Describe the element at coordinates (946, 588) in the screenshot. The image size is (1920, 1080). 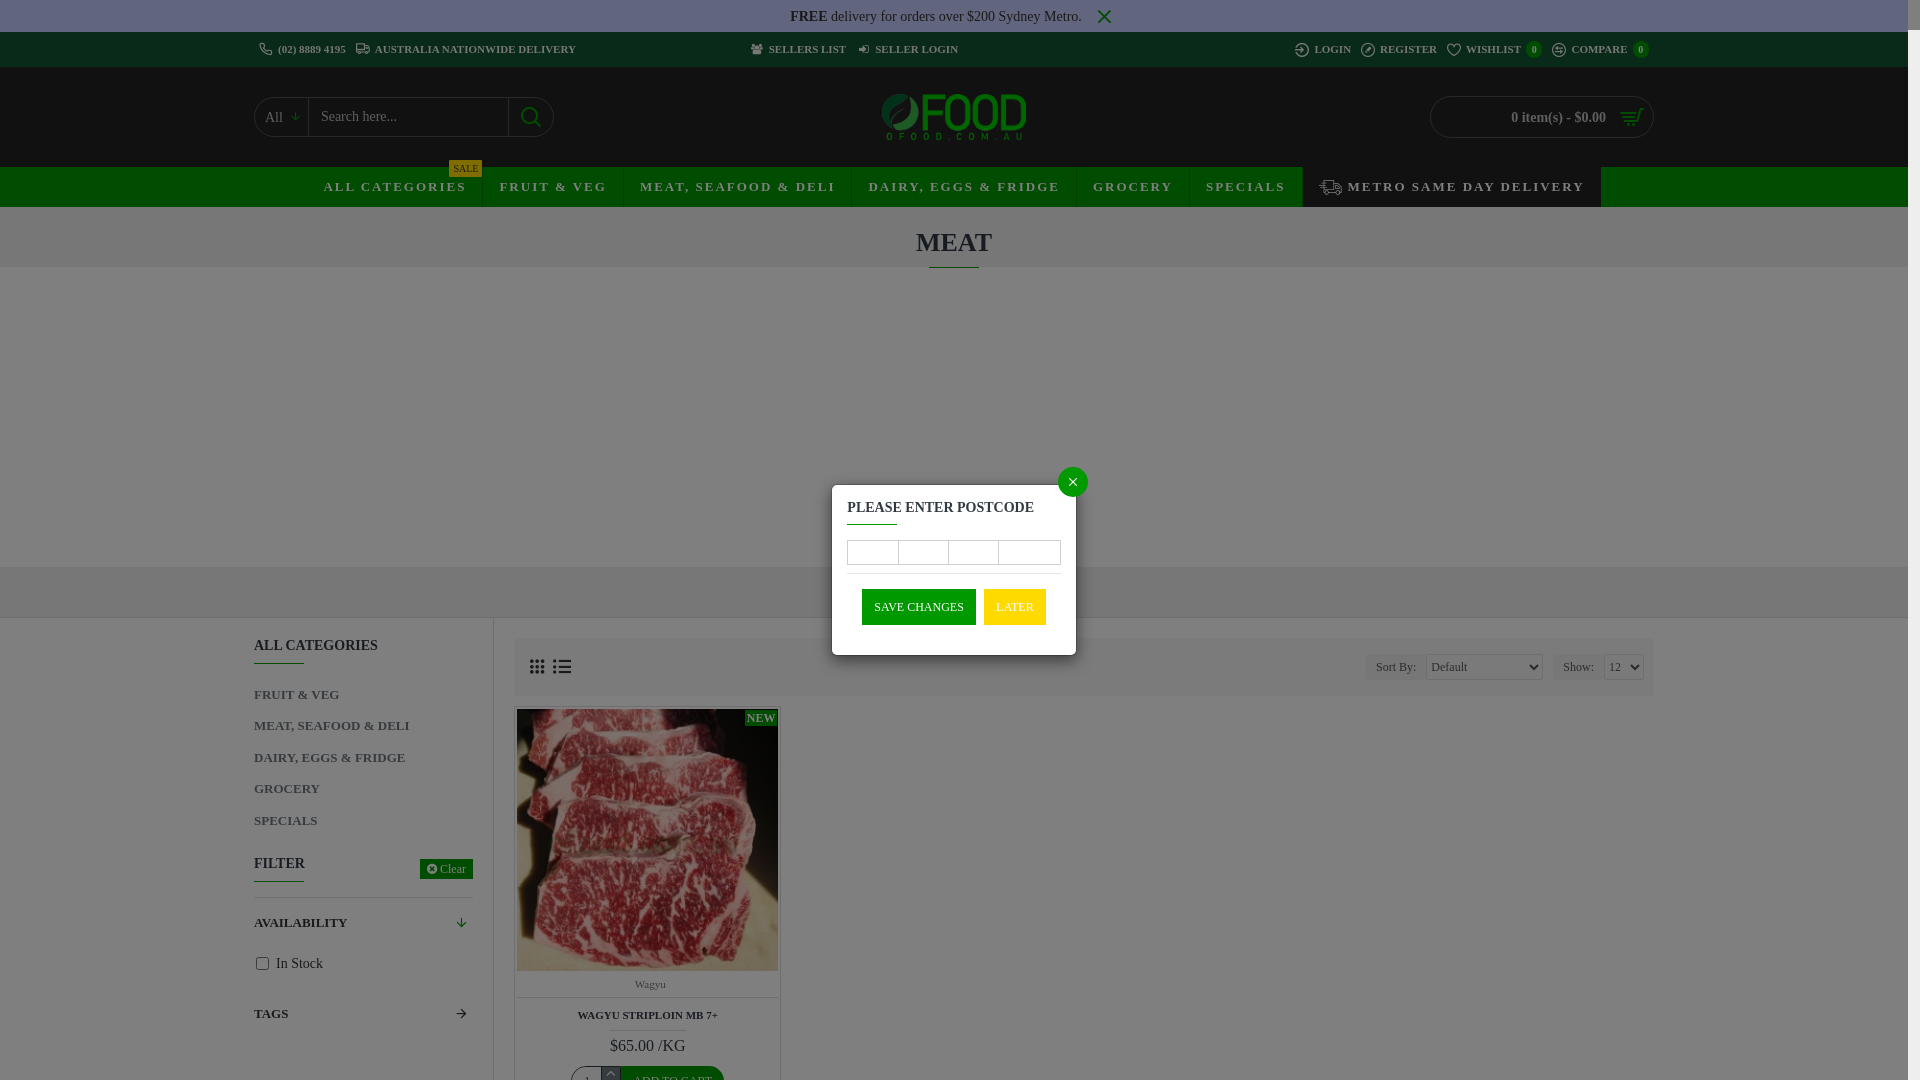
I see `MEAT, SEAFOOD & DELI` at that location.